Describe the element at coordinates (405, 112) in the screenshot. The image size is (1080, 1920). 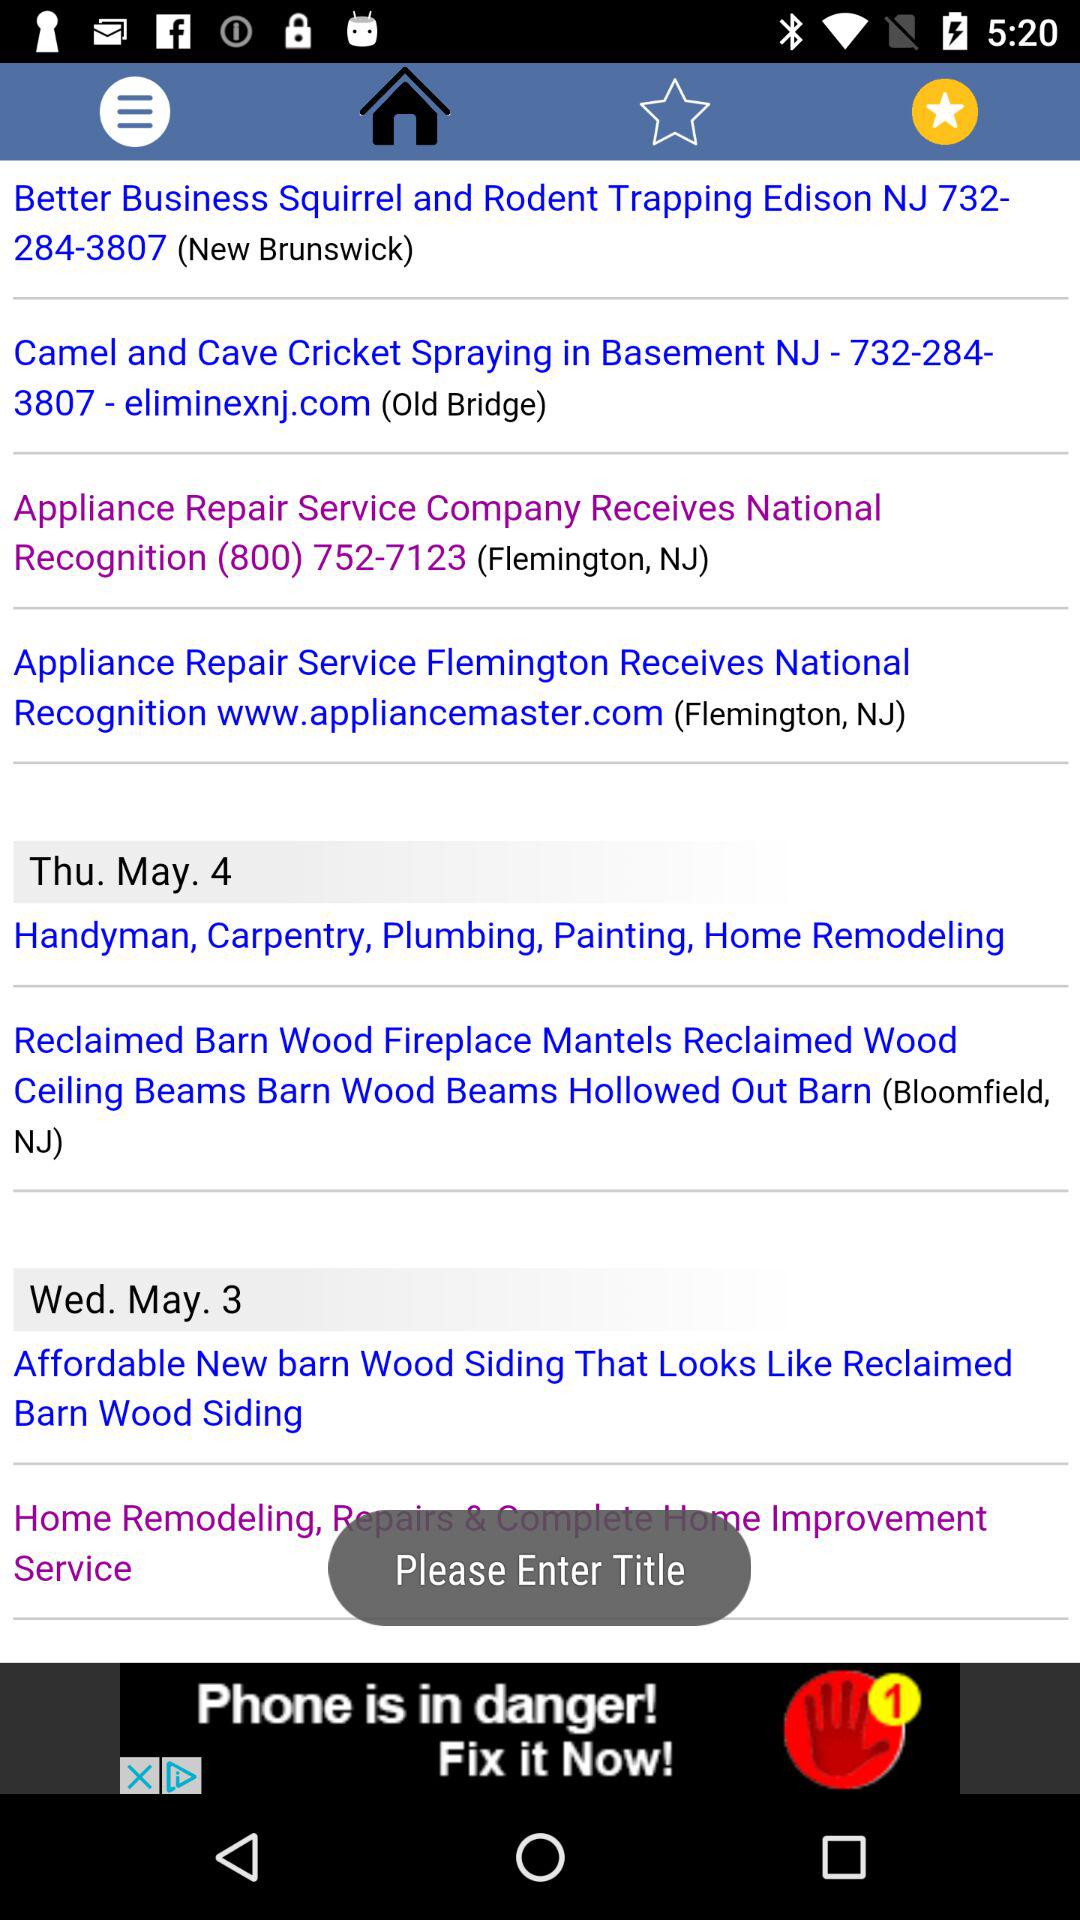
I see `go to home page` at that location.